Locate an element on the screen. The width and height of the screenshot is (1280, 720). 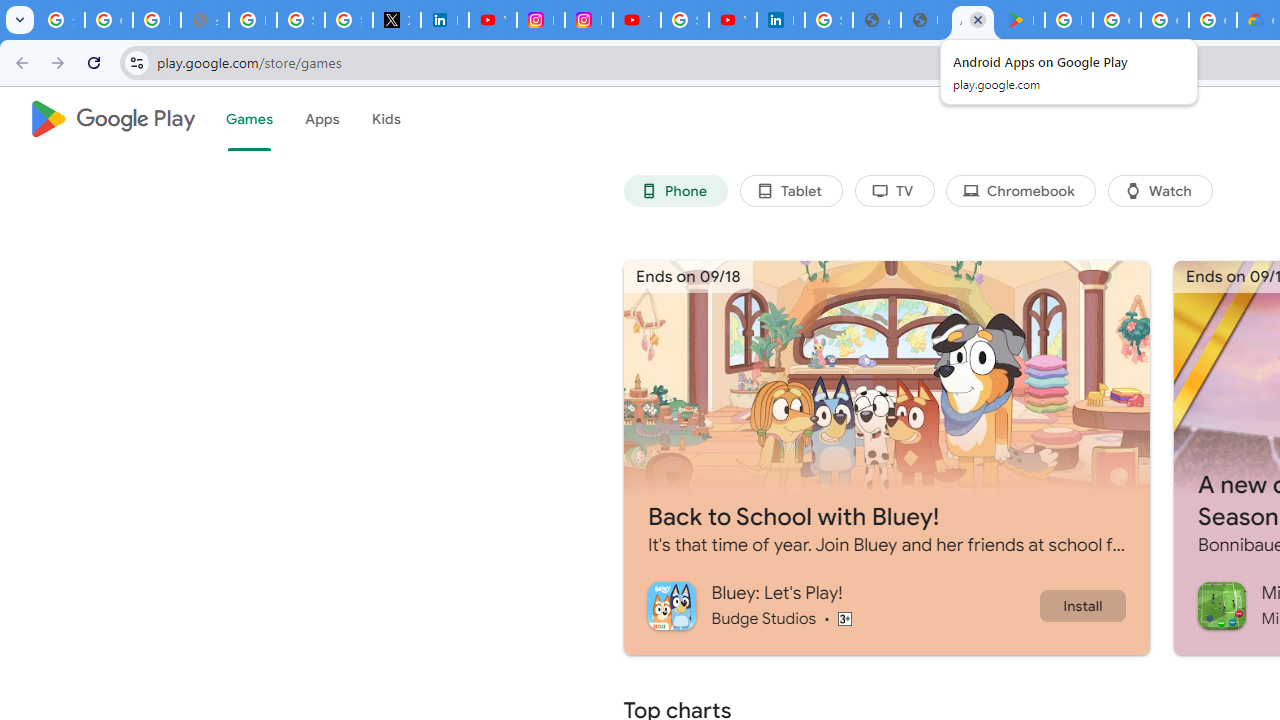
Sign in - Google Accounts is located at coordinates (300, 20).